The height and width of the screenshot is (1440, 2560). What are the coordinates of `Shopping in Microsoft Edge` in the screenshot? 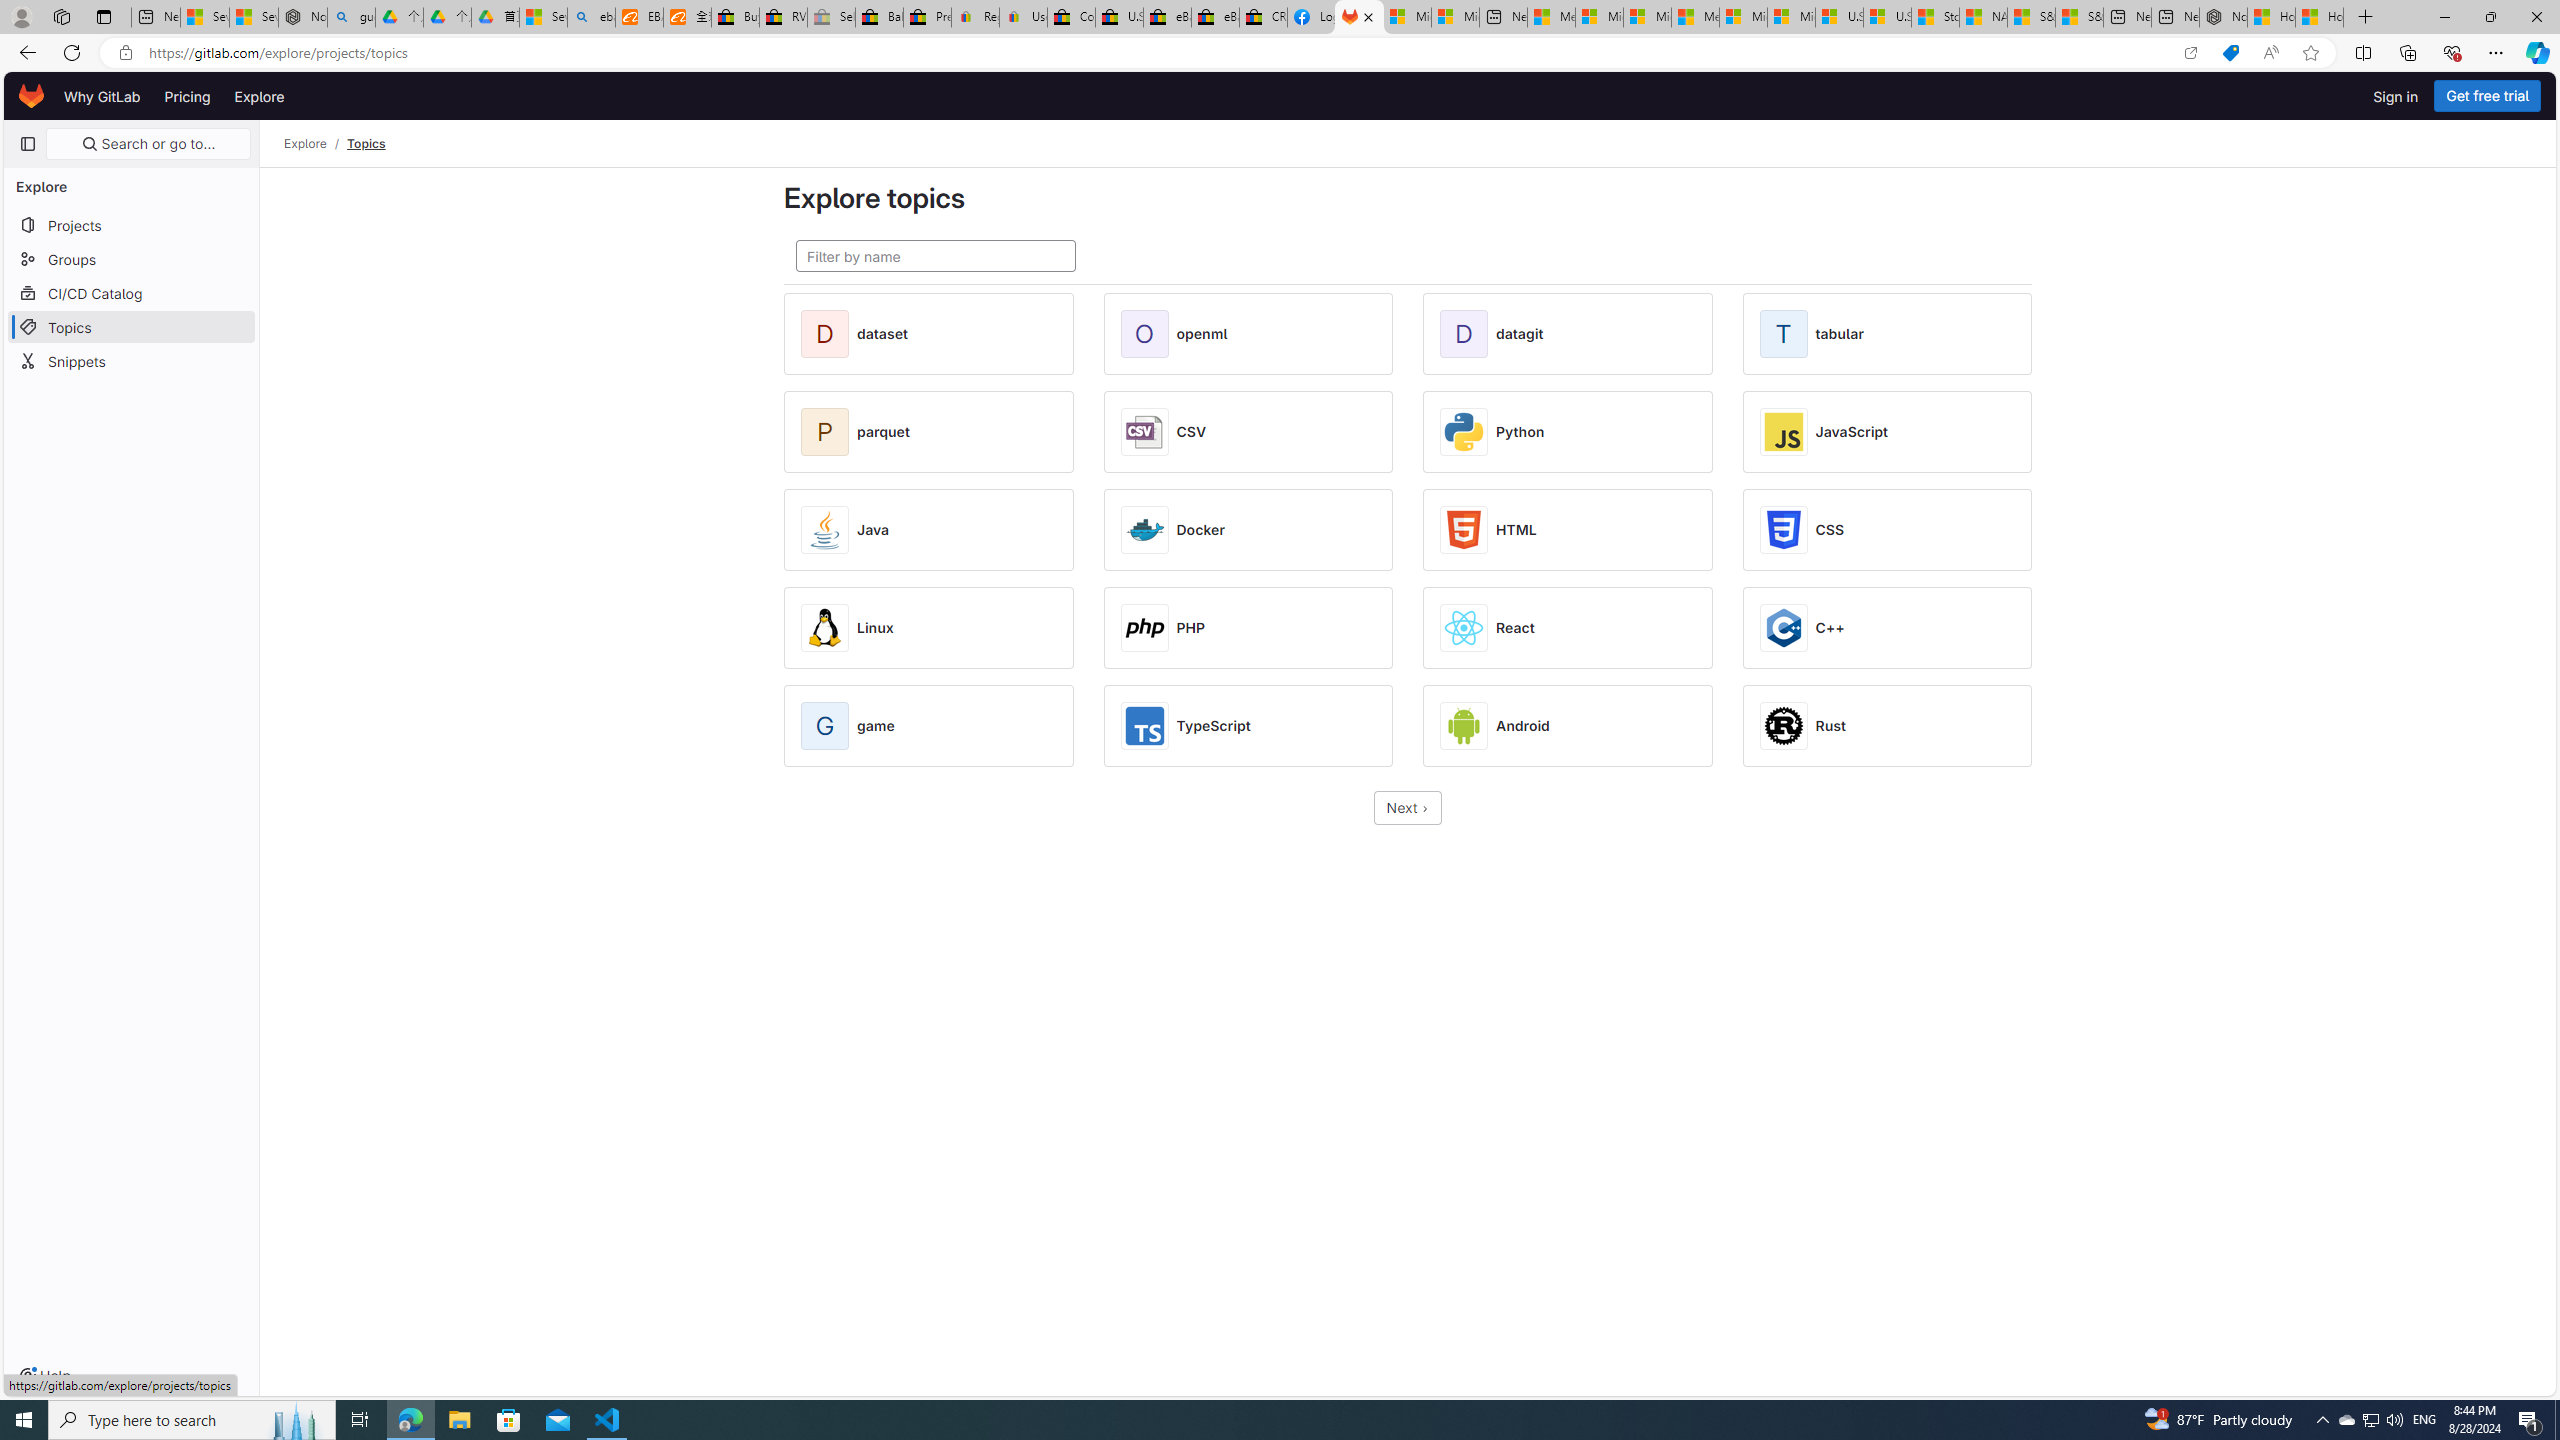 It's located at (2230, 53).